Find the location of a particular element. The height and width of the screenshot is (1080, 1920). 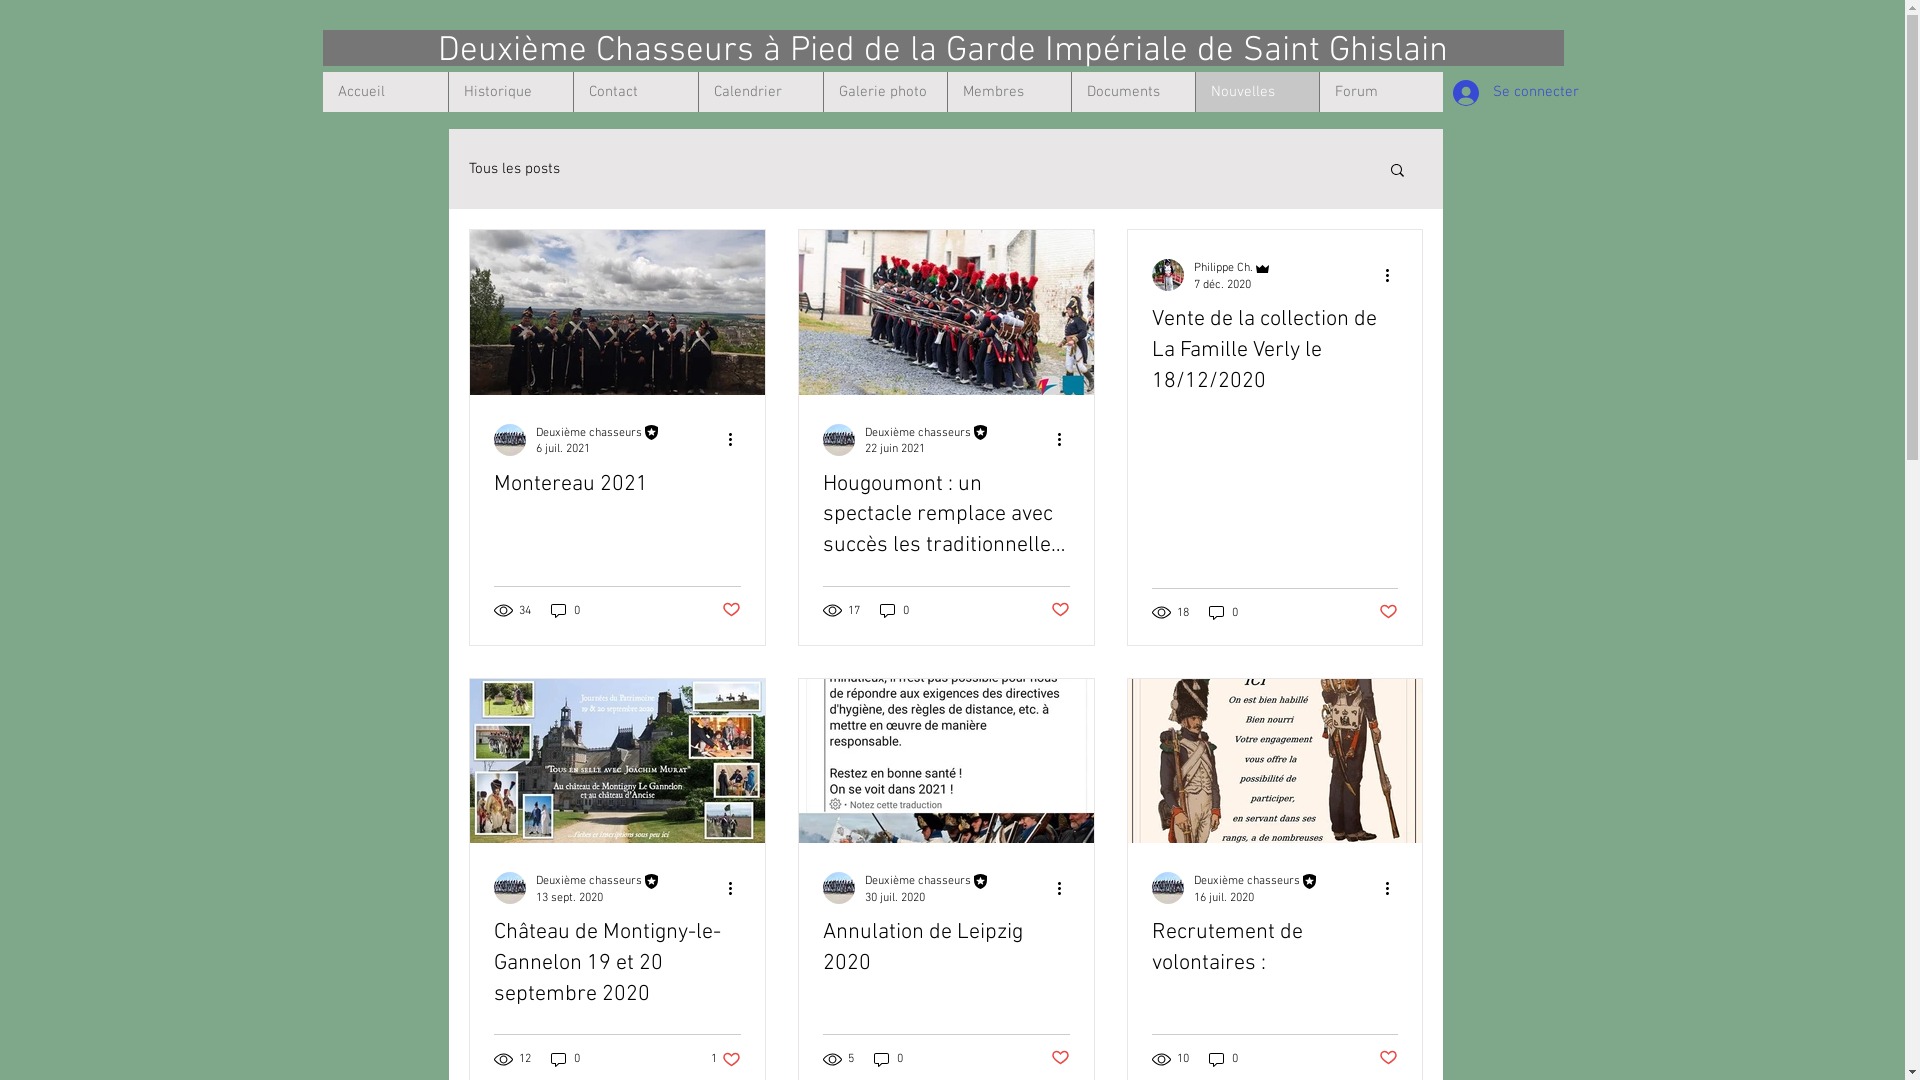

Nouvelles is located at coordinates (1256, 92).